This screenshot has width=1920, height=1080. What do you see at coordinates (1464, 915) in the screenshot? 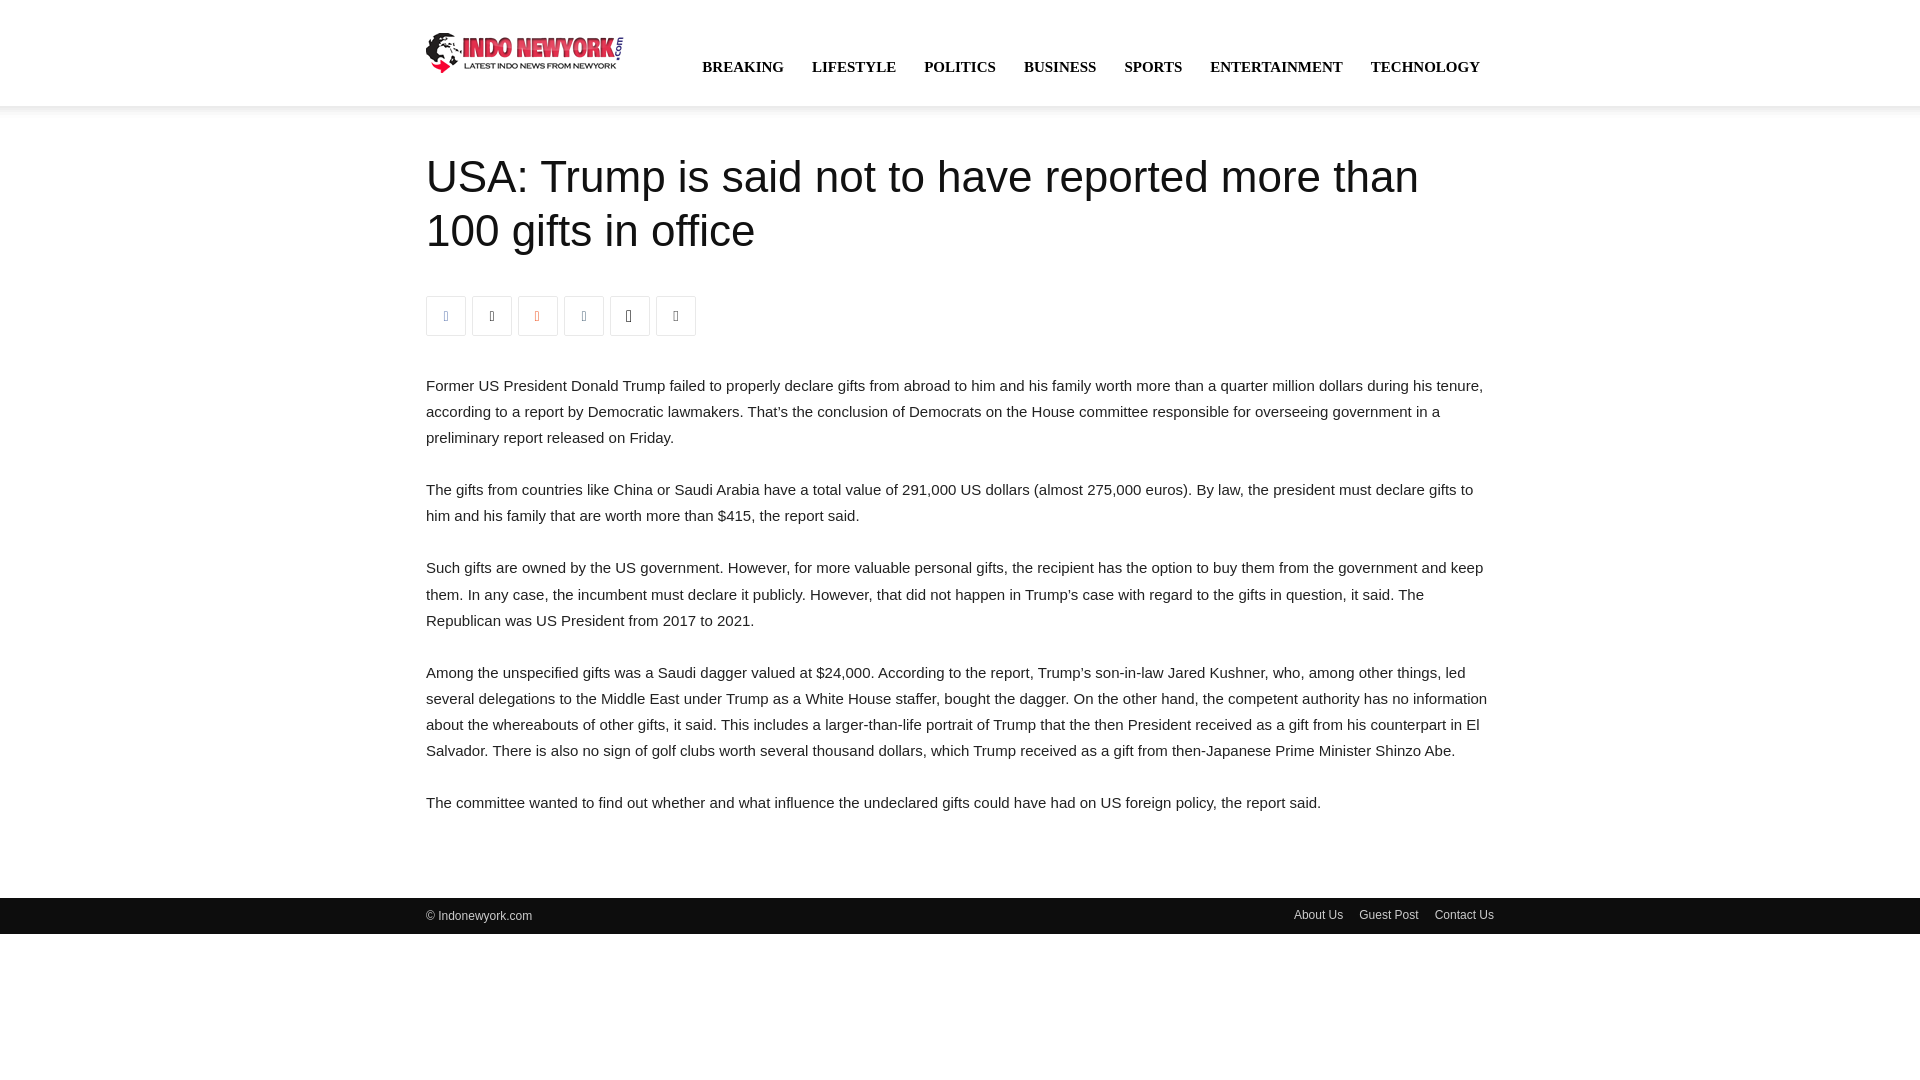
I see `Contact Us` at bounding box center [1464, 915].